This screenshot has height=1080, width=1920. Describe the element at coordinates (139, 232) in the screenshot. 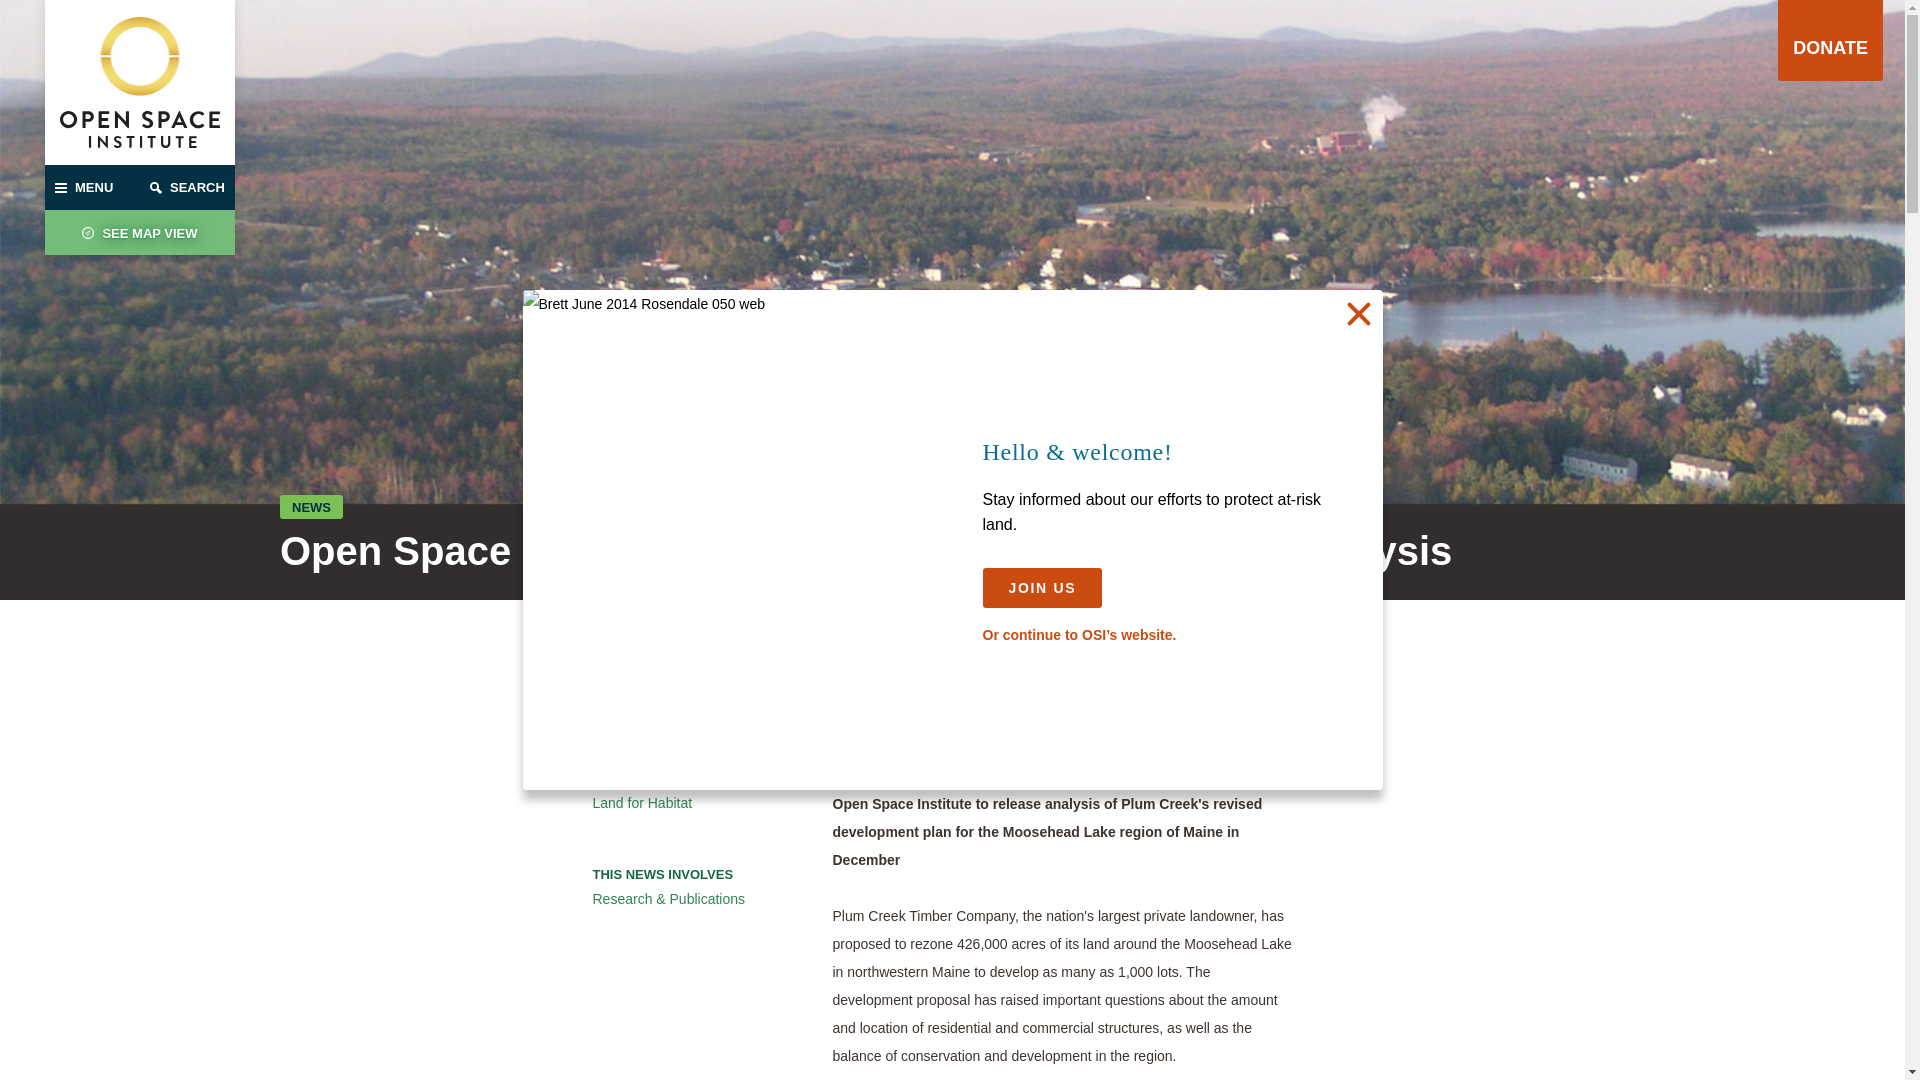

I see `SEE MAP VIEW` at that location.